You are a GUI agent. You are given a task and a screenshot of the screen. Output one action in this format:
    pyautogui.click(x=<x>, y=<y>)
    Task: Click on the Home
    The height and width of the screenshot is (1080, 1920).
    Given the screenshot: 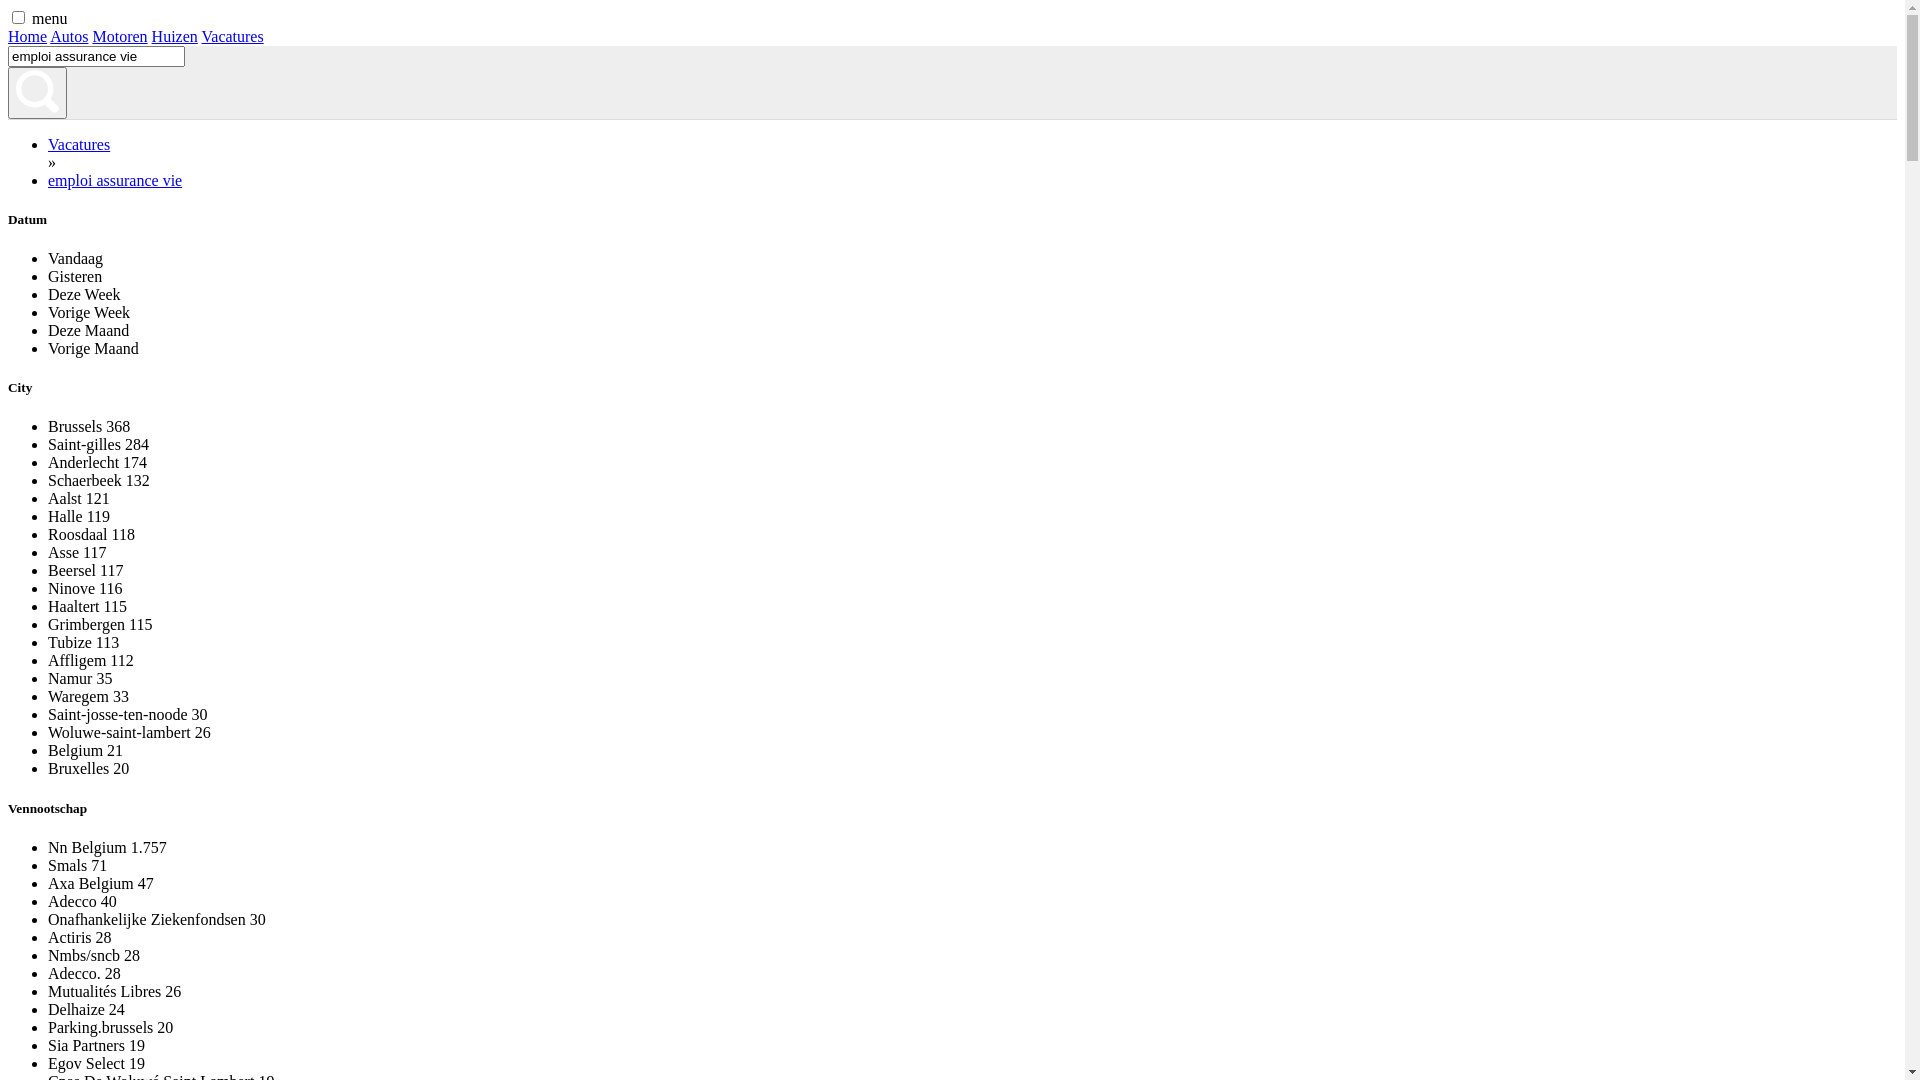 What is the action you would take?
    pyautogui.click(x=28, y=36)
    